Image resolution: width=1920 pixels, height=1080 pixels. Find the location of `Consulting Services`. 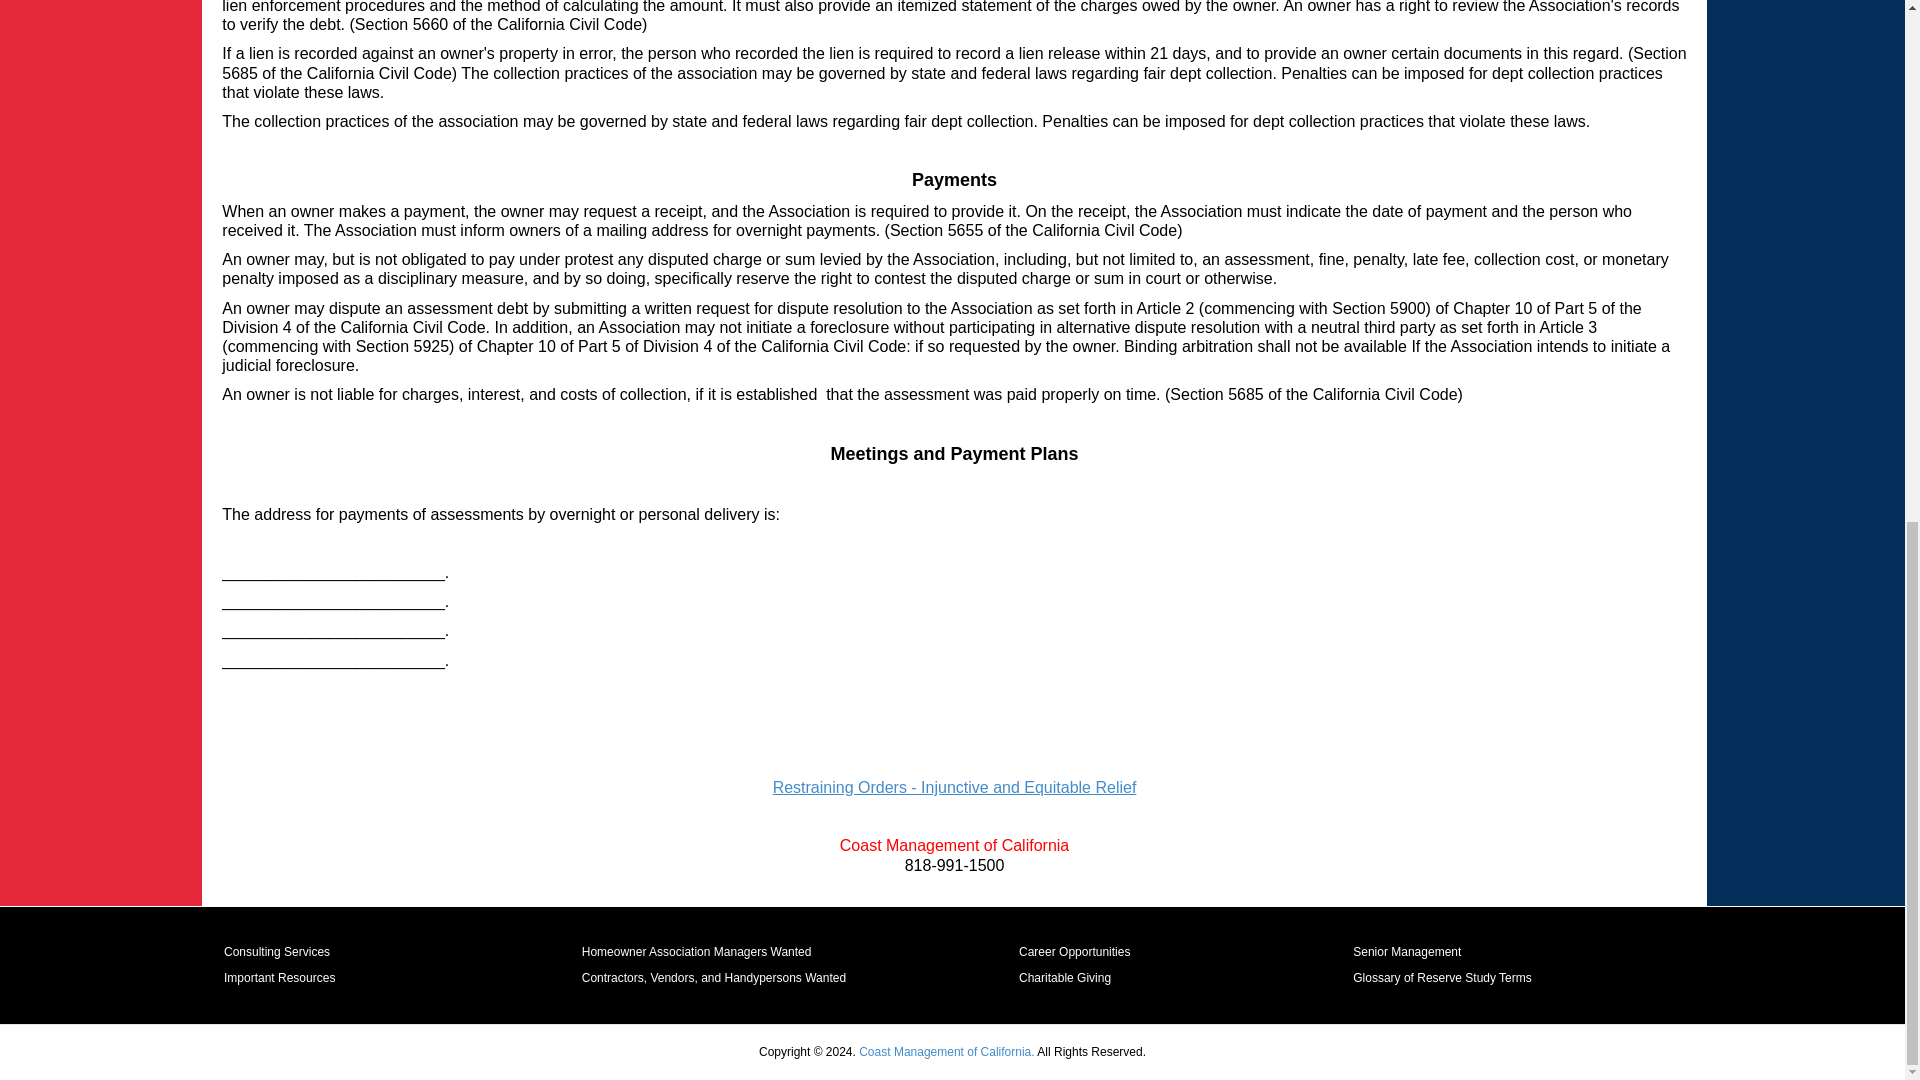

Consulting Services is located at coordinates (412, 952).